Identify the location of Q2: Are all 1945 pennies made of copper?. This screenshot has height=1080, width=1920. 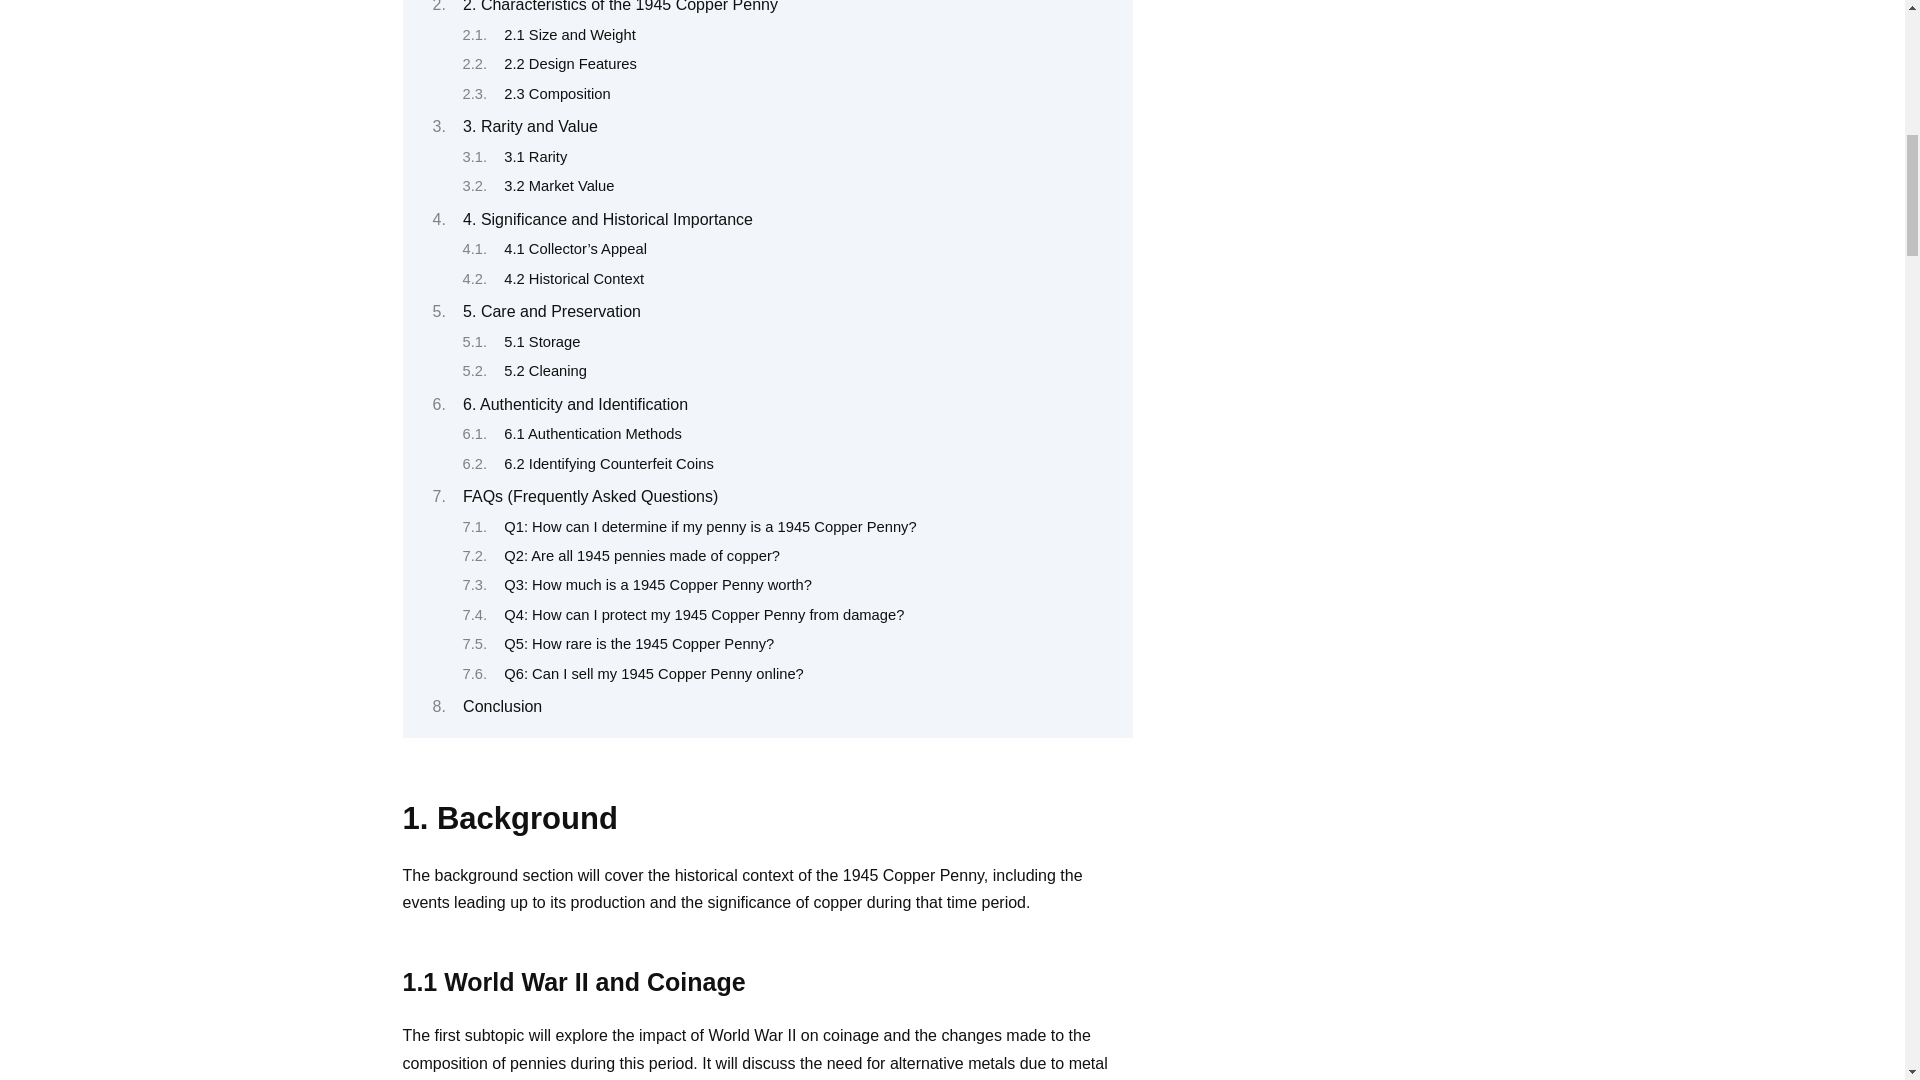
(641, 555).